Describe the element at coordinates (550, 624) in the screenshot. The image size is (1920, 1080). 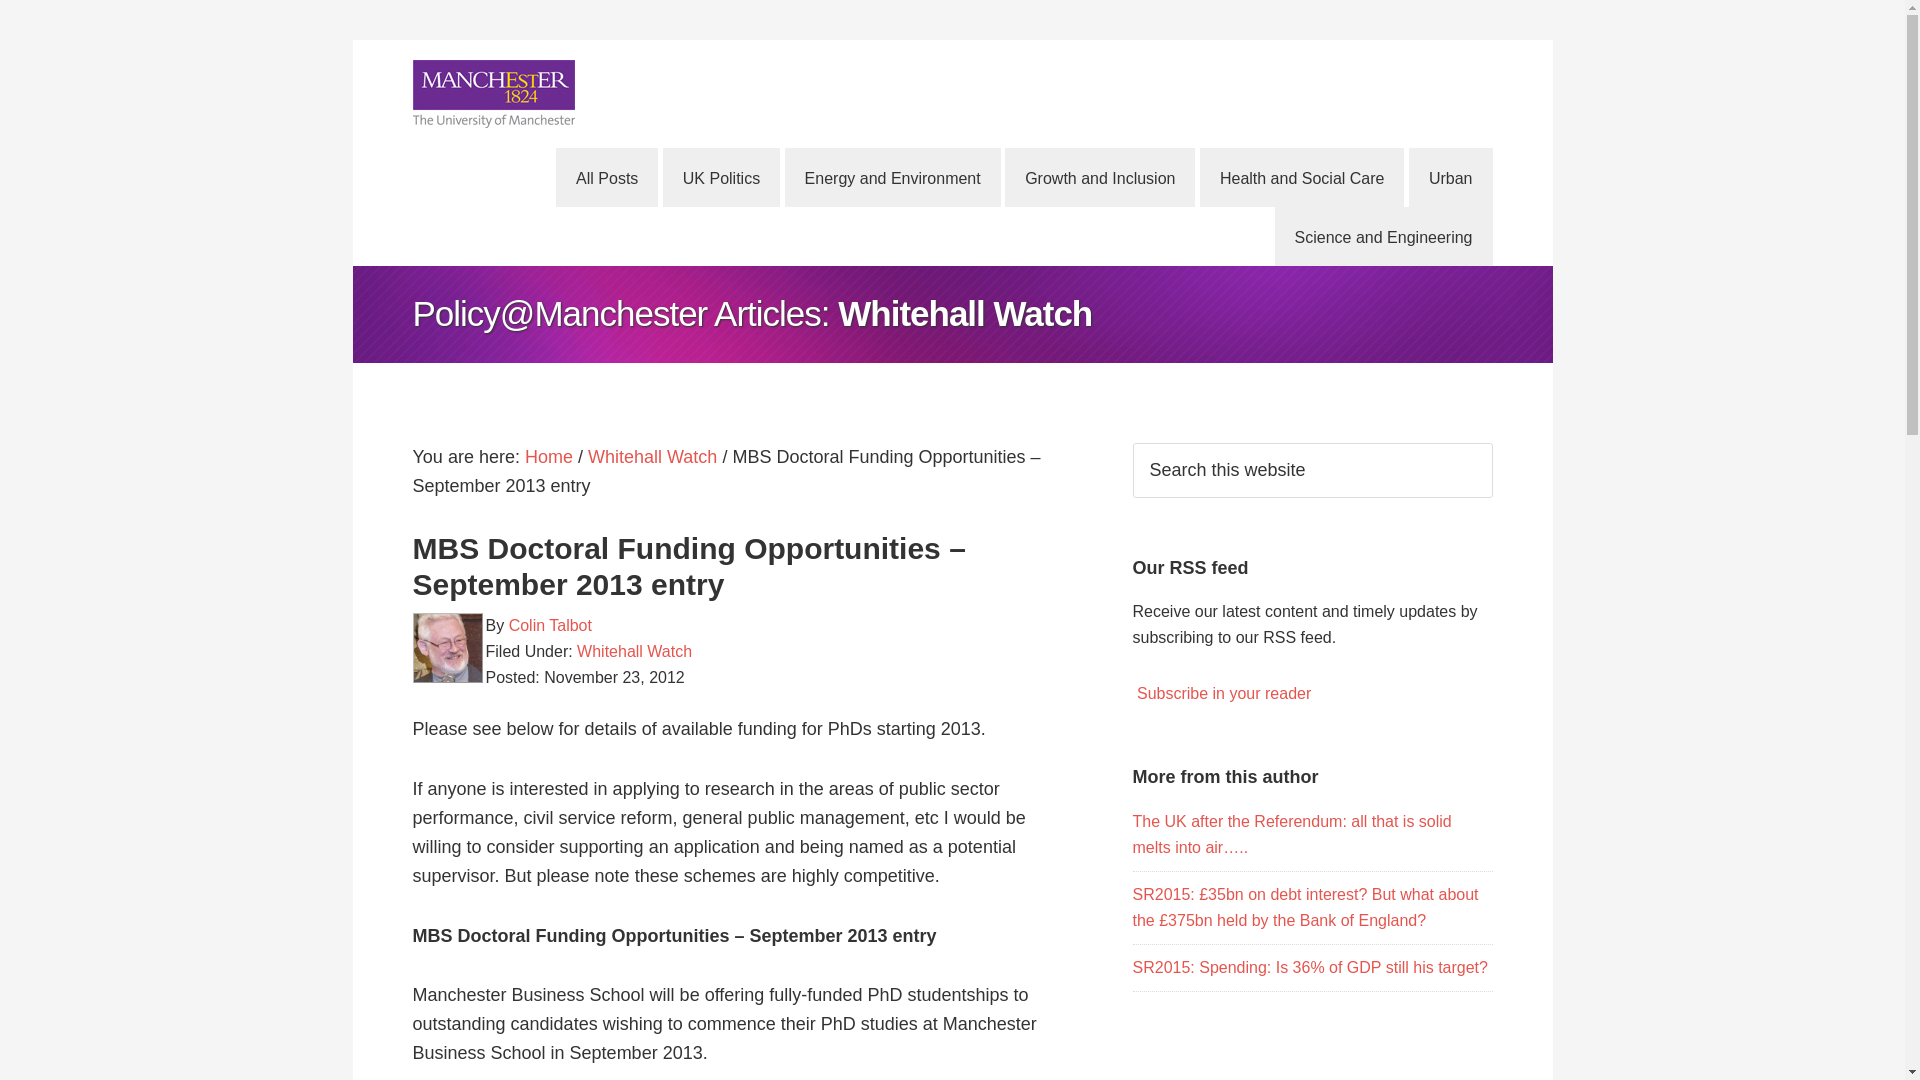
I see `Colin Talbot` at that location.